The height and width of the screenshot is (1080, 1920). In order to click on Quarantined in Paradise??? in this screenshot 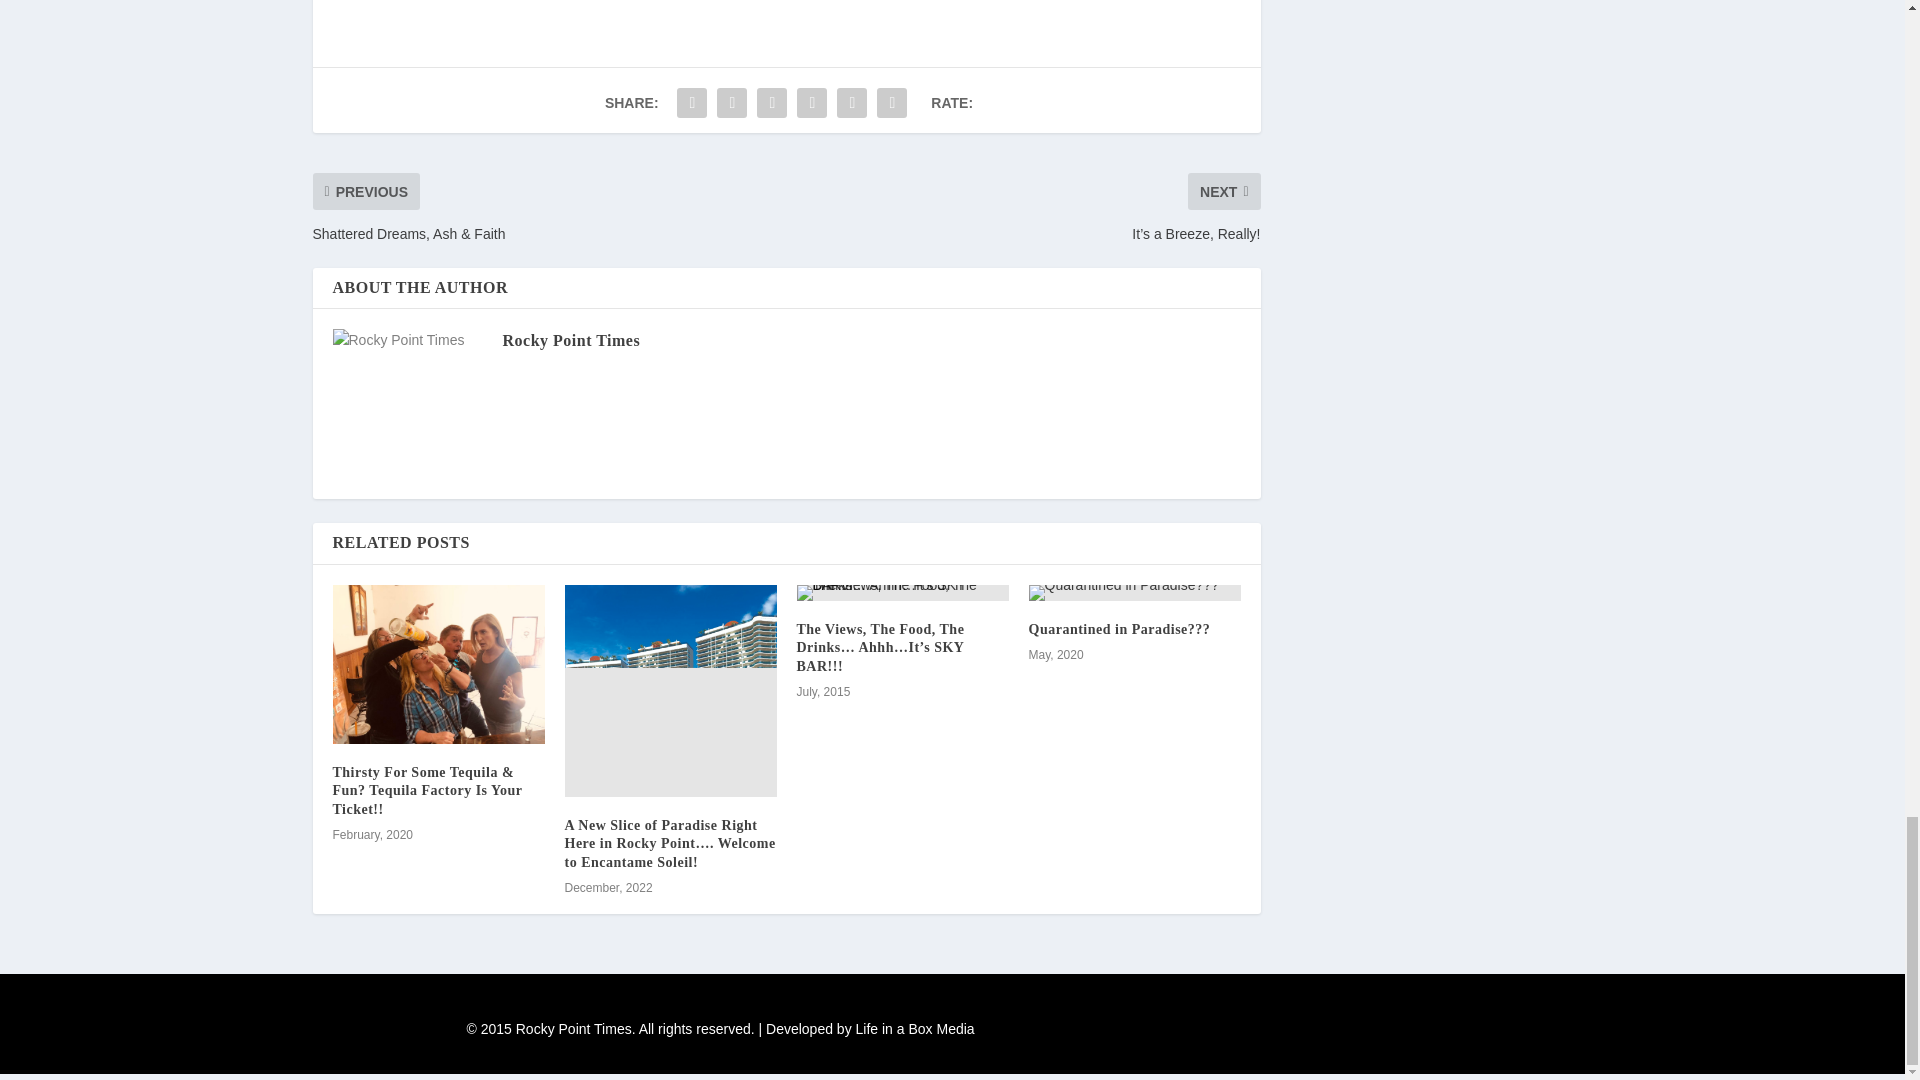, I will do `click(1118, 630)`.